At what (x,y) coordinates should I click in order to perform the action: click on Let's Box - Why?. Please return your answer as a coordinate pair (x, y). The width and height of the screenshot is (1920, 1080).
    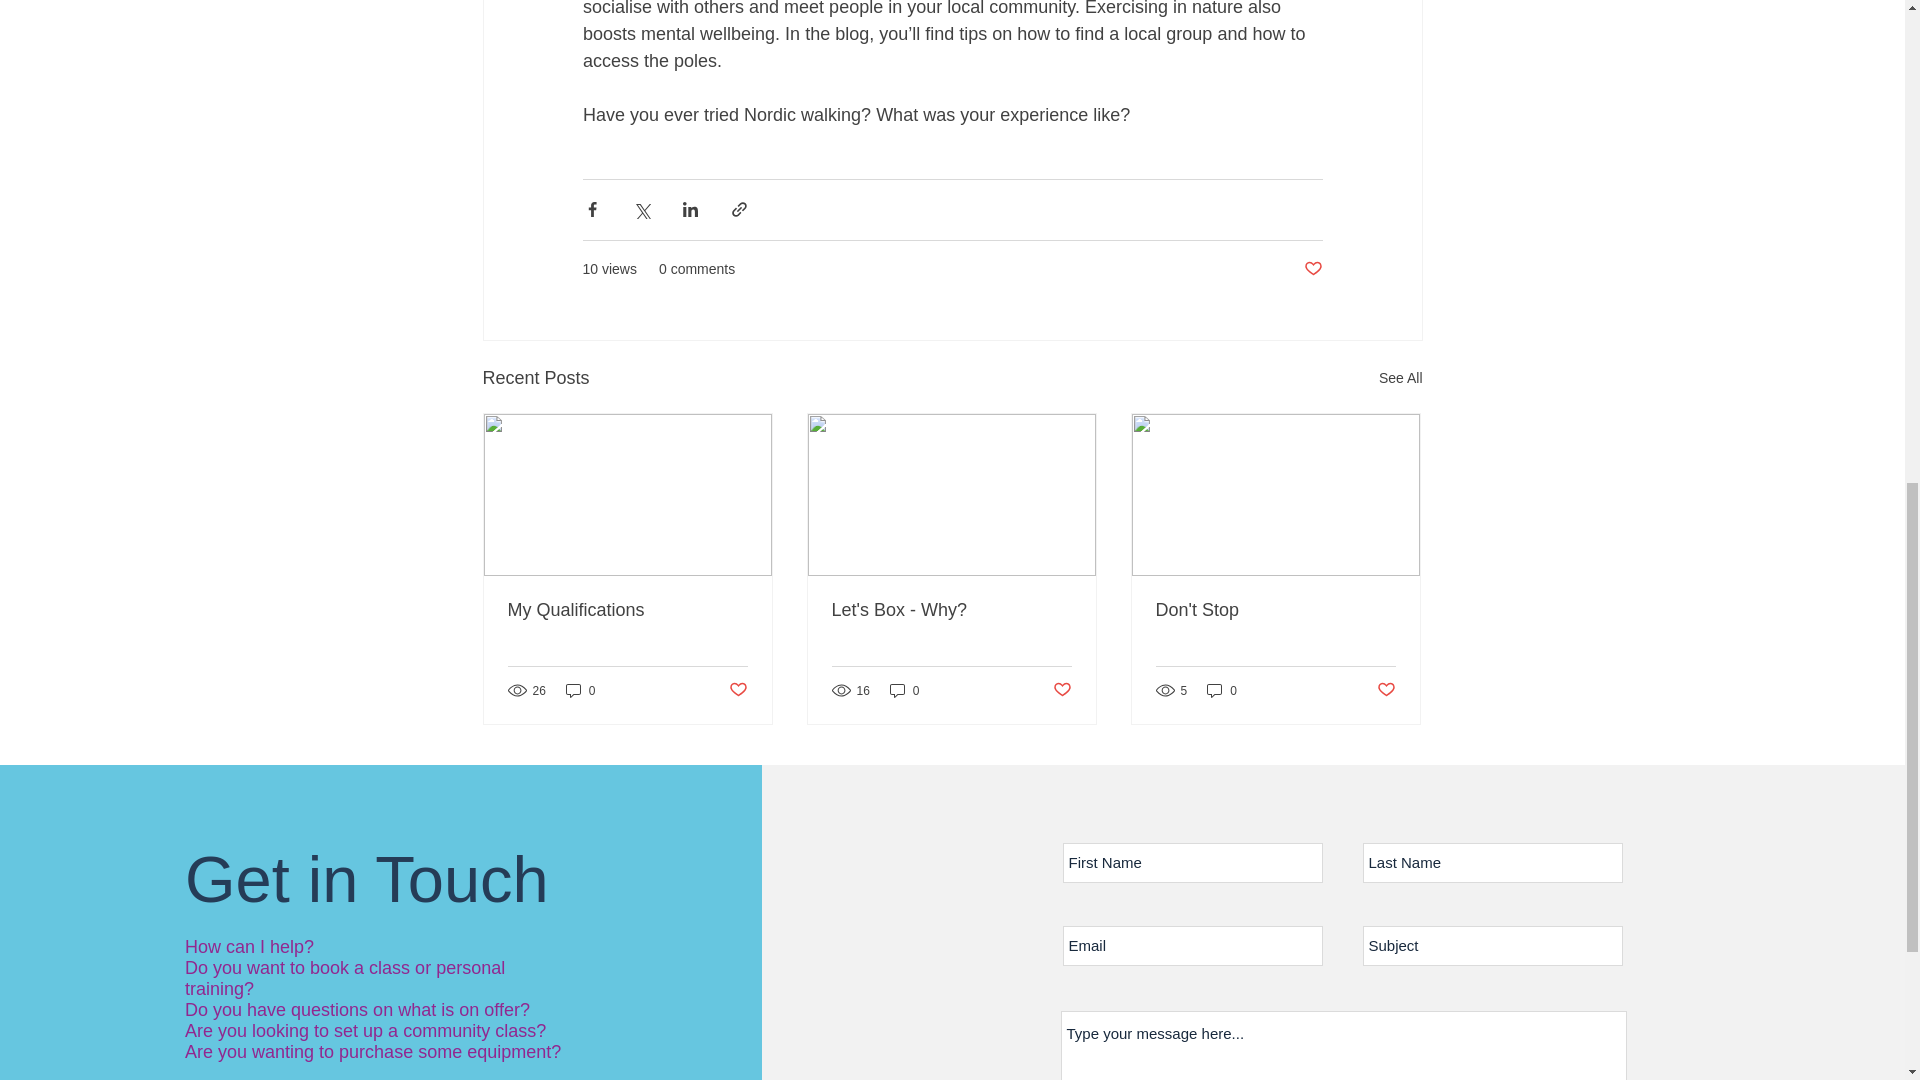
    Looking at the image, I should click on (951, 610).